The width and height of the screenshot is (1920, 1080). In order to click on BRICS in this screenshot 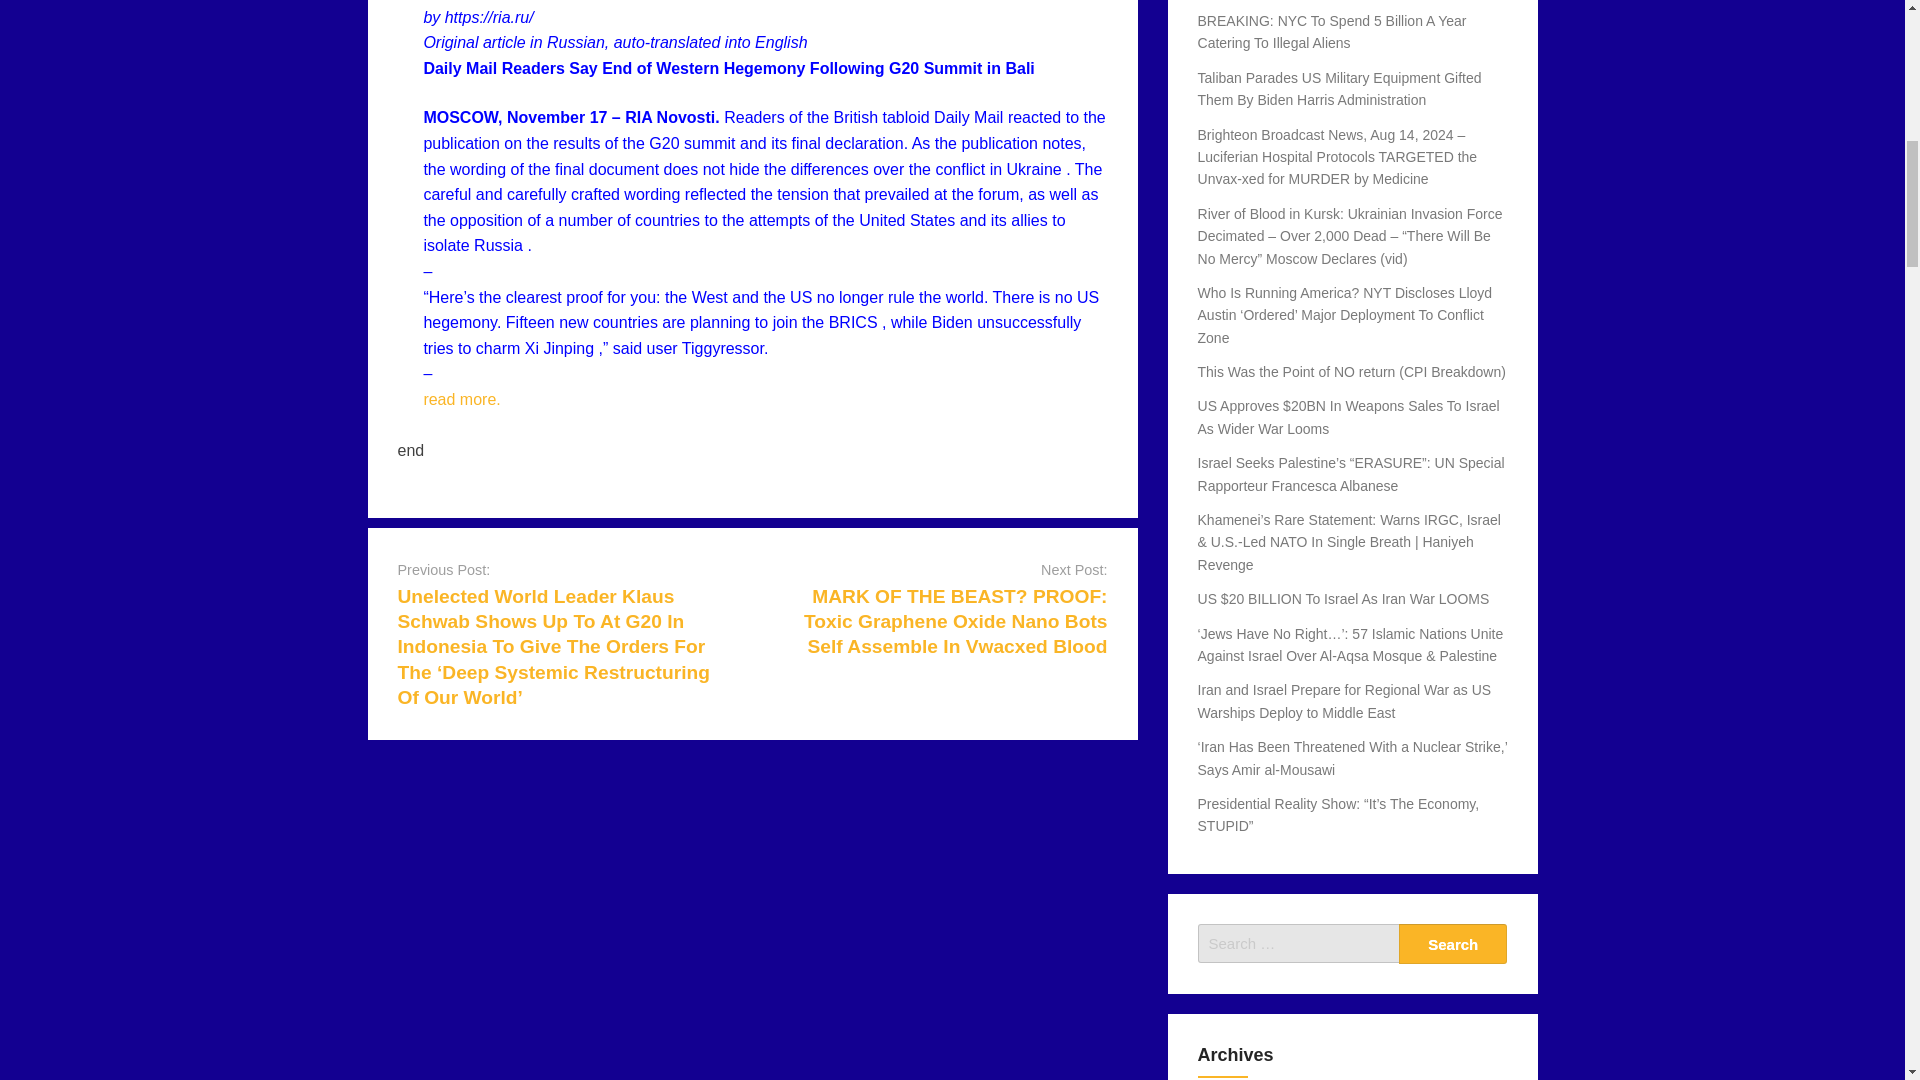, I will do `click(853, 322)`.